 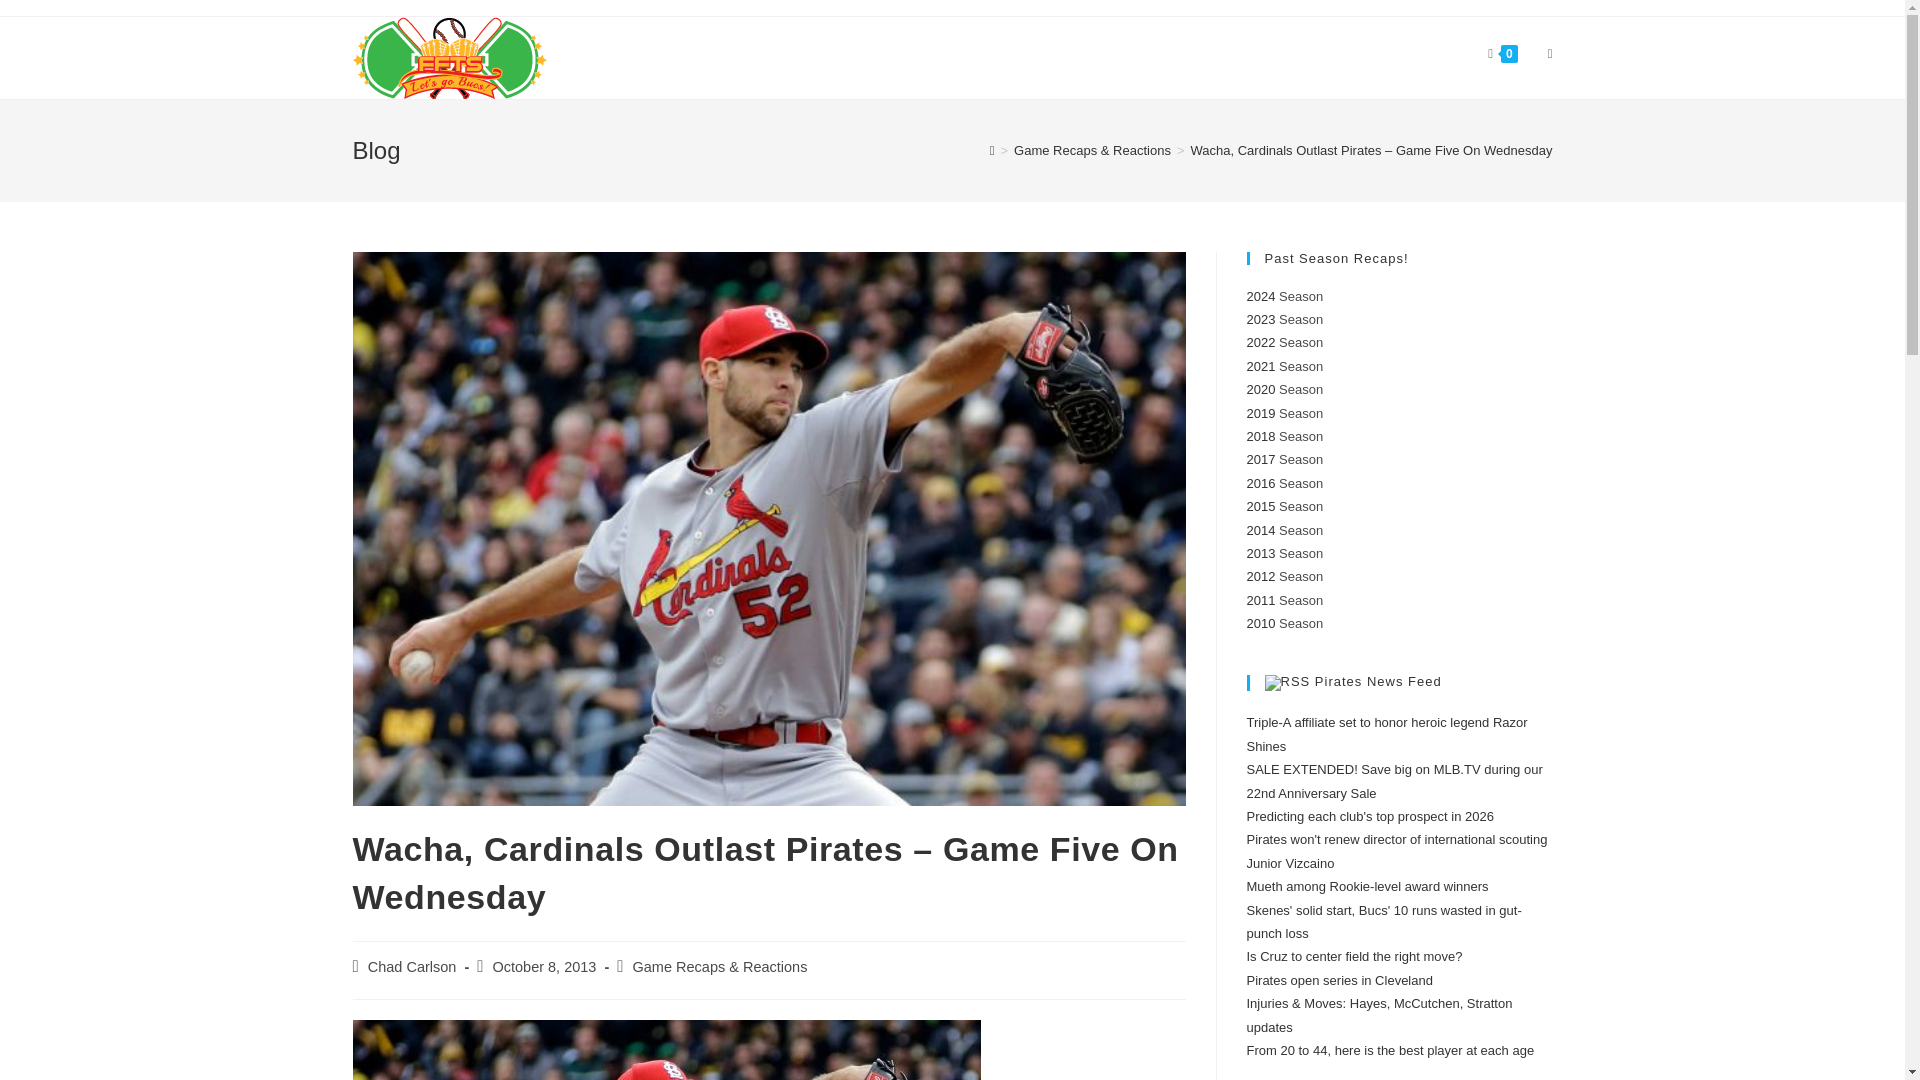 I want to click on 2017, so click(x=1260, y=459).